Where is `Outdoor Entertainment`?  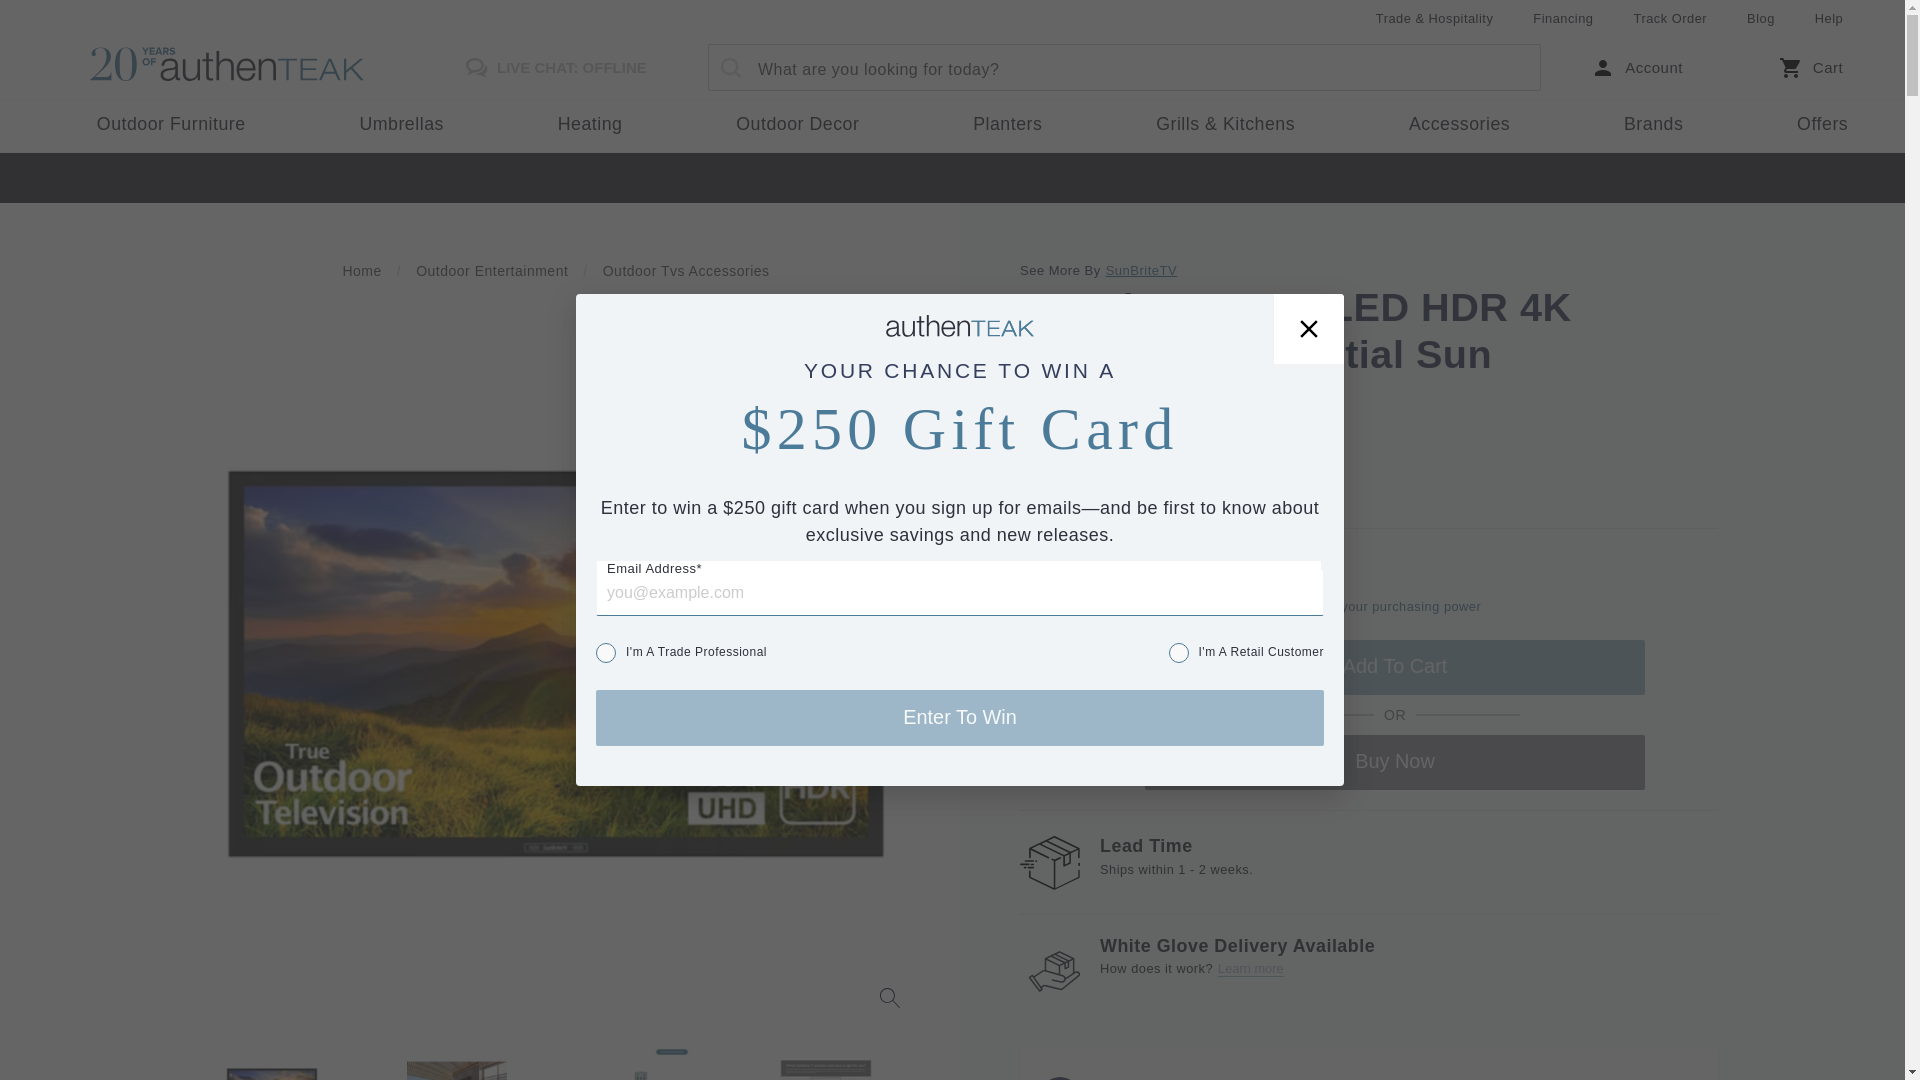
Outdoor Entertainment is located at coordinates (492, 271).